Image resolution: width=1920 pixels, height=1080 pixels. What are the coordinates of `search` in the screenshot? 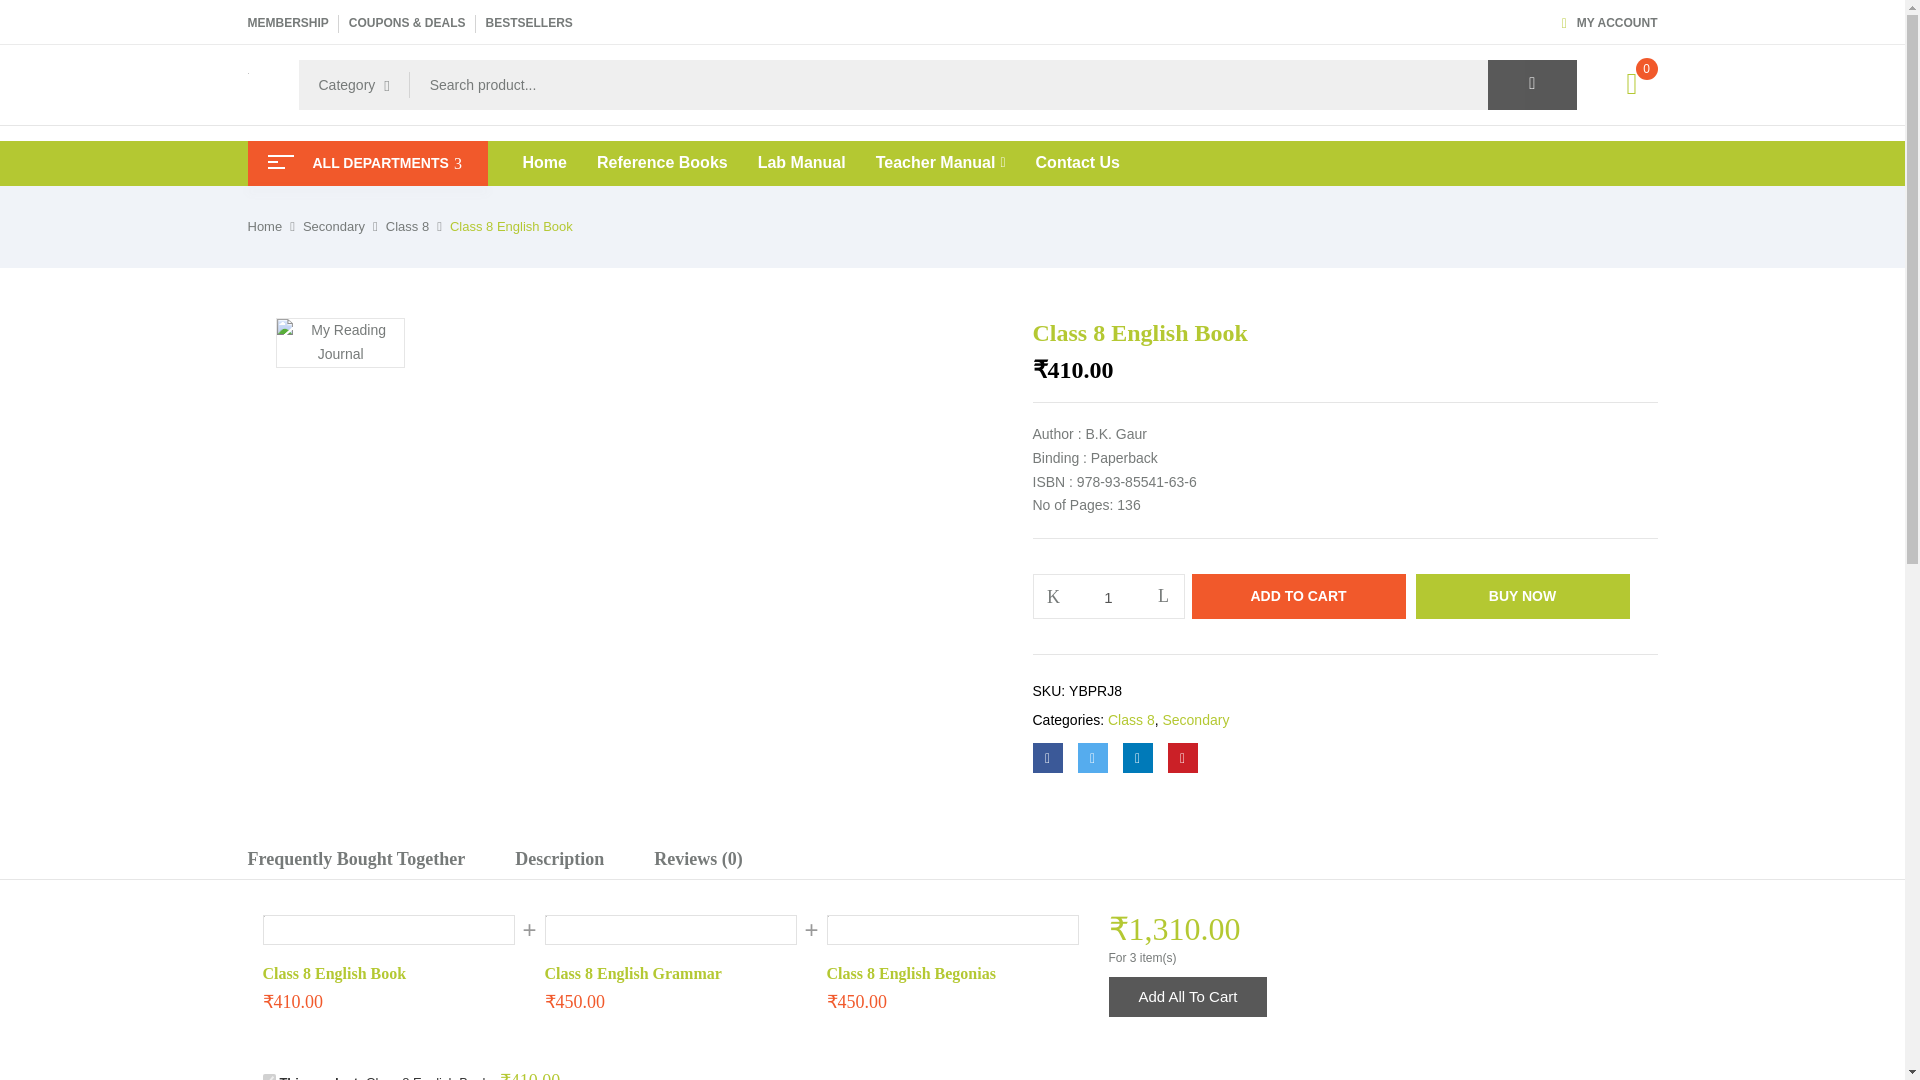 It's located at (1532, 85).